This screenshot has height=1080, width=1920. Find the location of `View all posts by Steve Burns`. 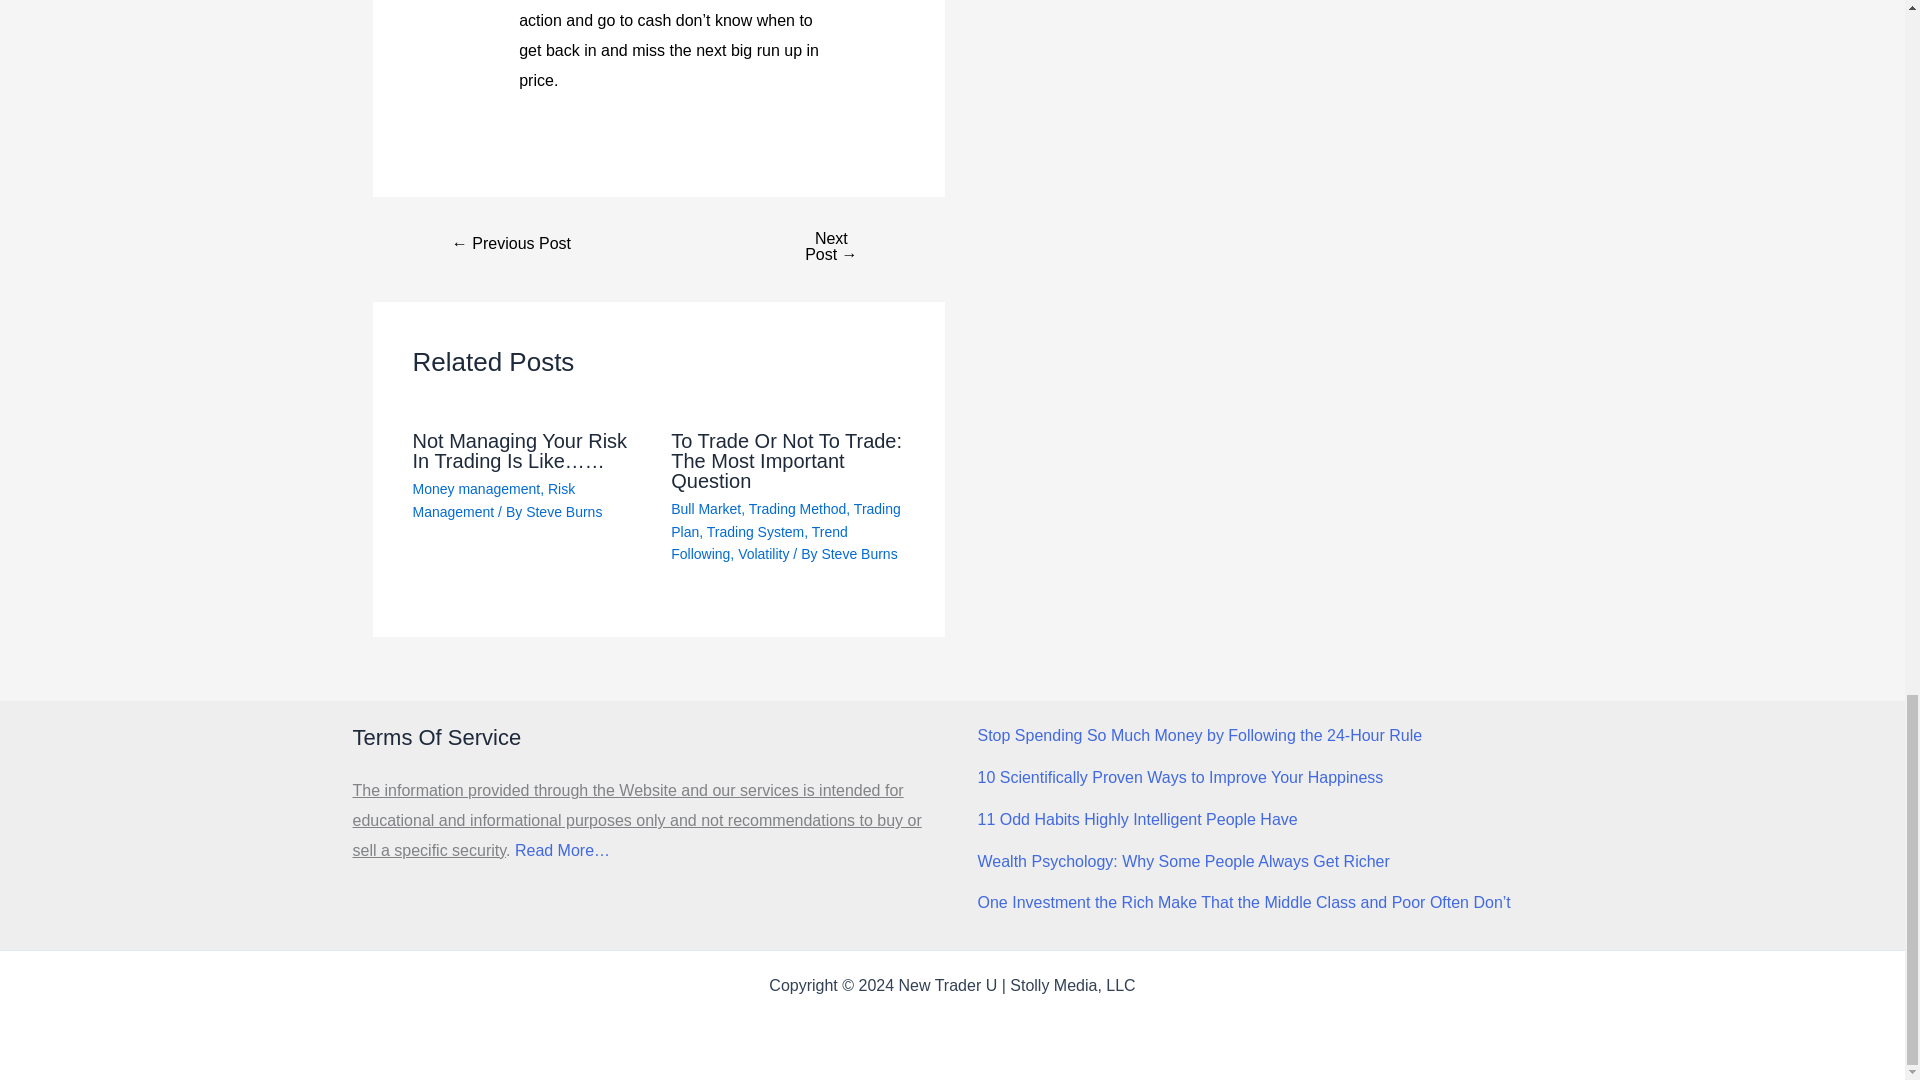

View all posts by Steve Burns is located at coordinates (564, 512).